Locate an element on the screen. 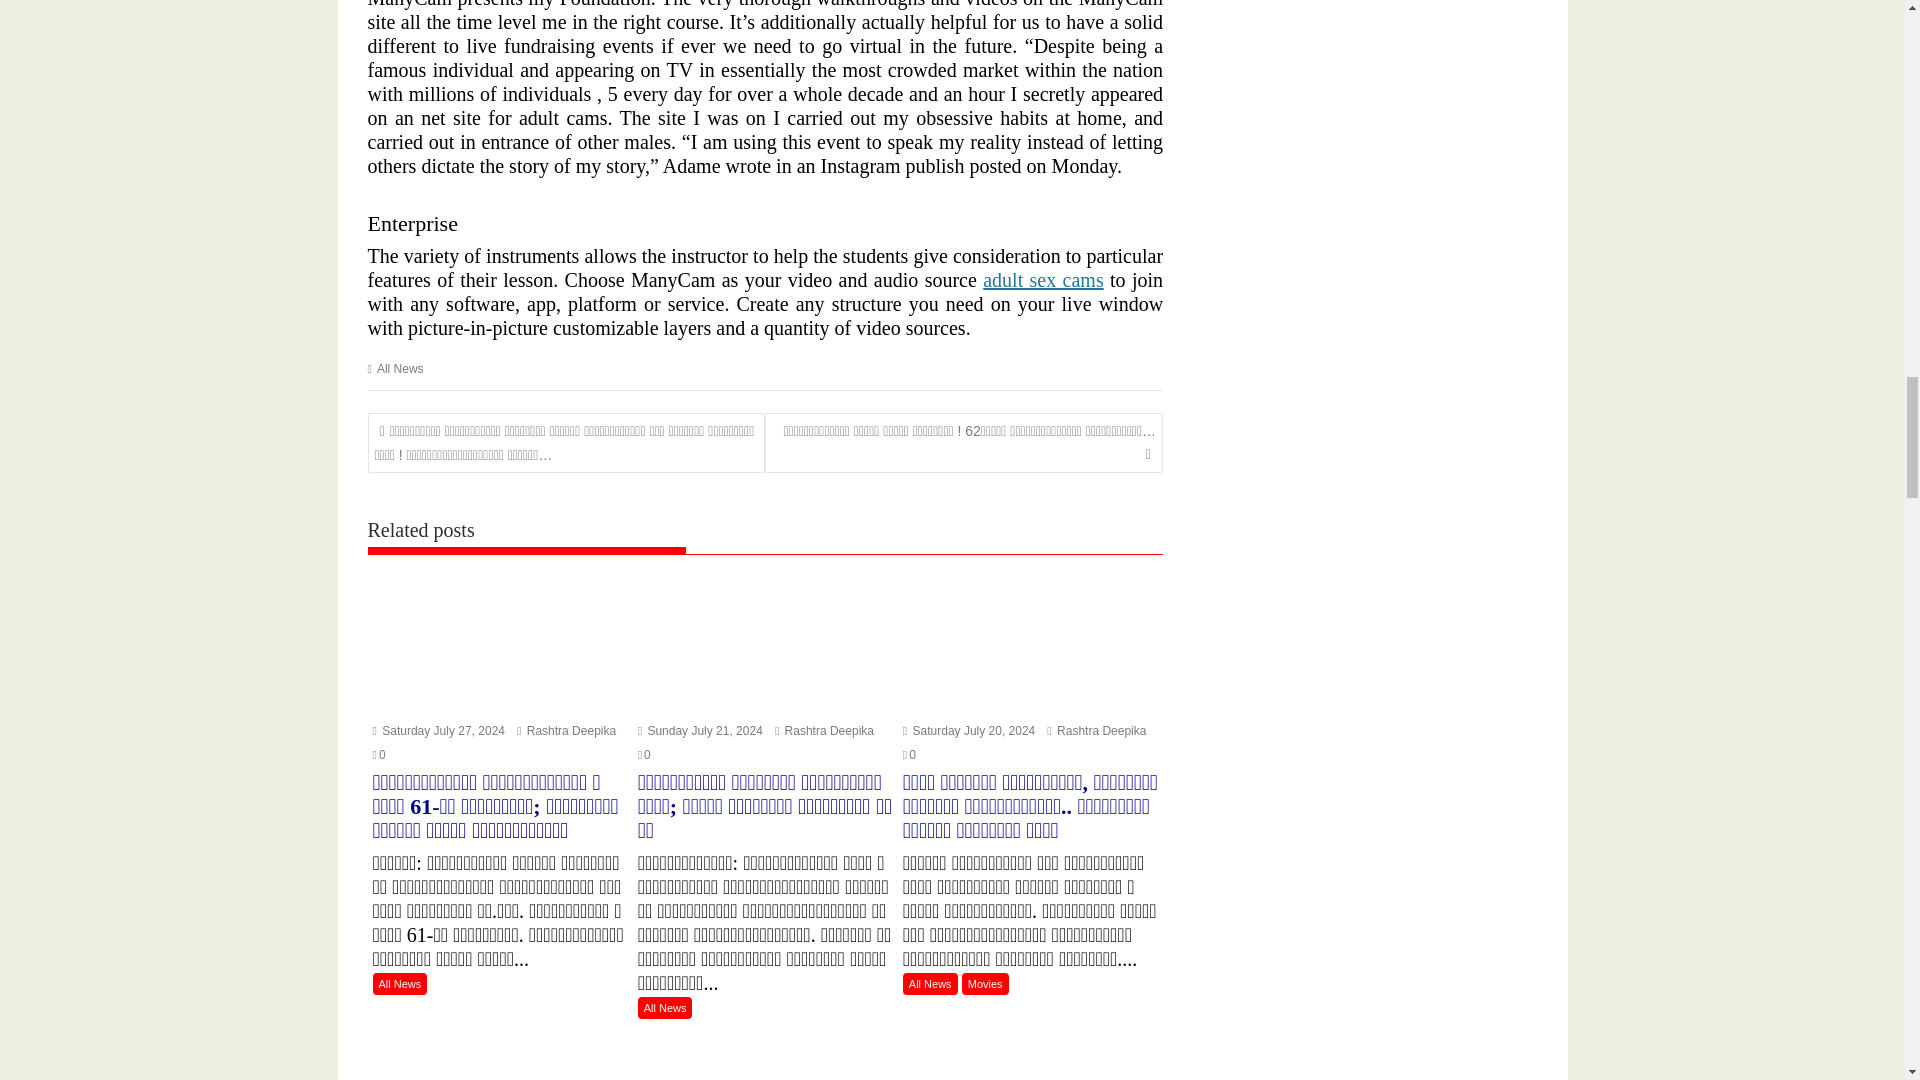  Rashtra Deepika is located at coordinates (1096, 730).